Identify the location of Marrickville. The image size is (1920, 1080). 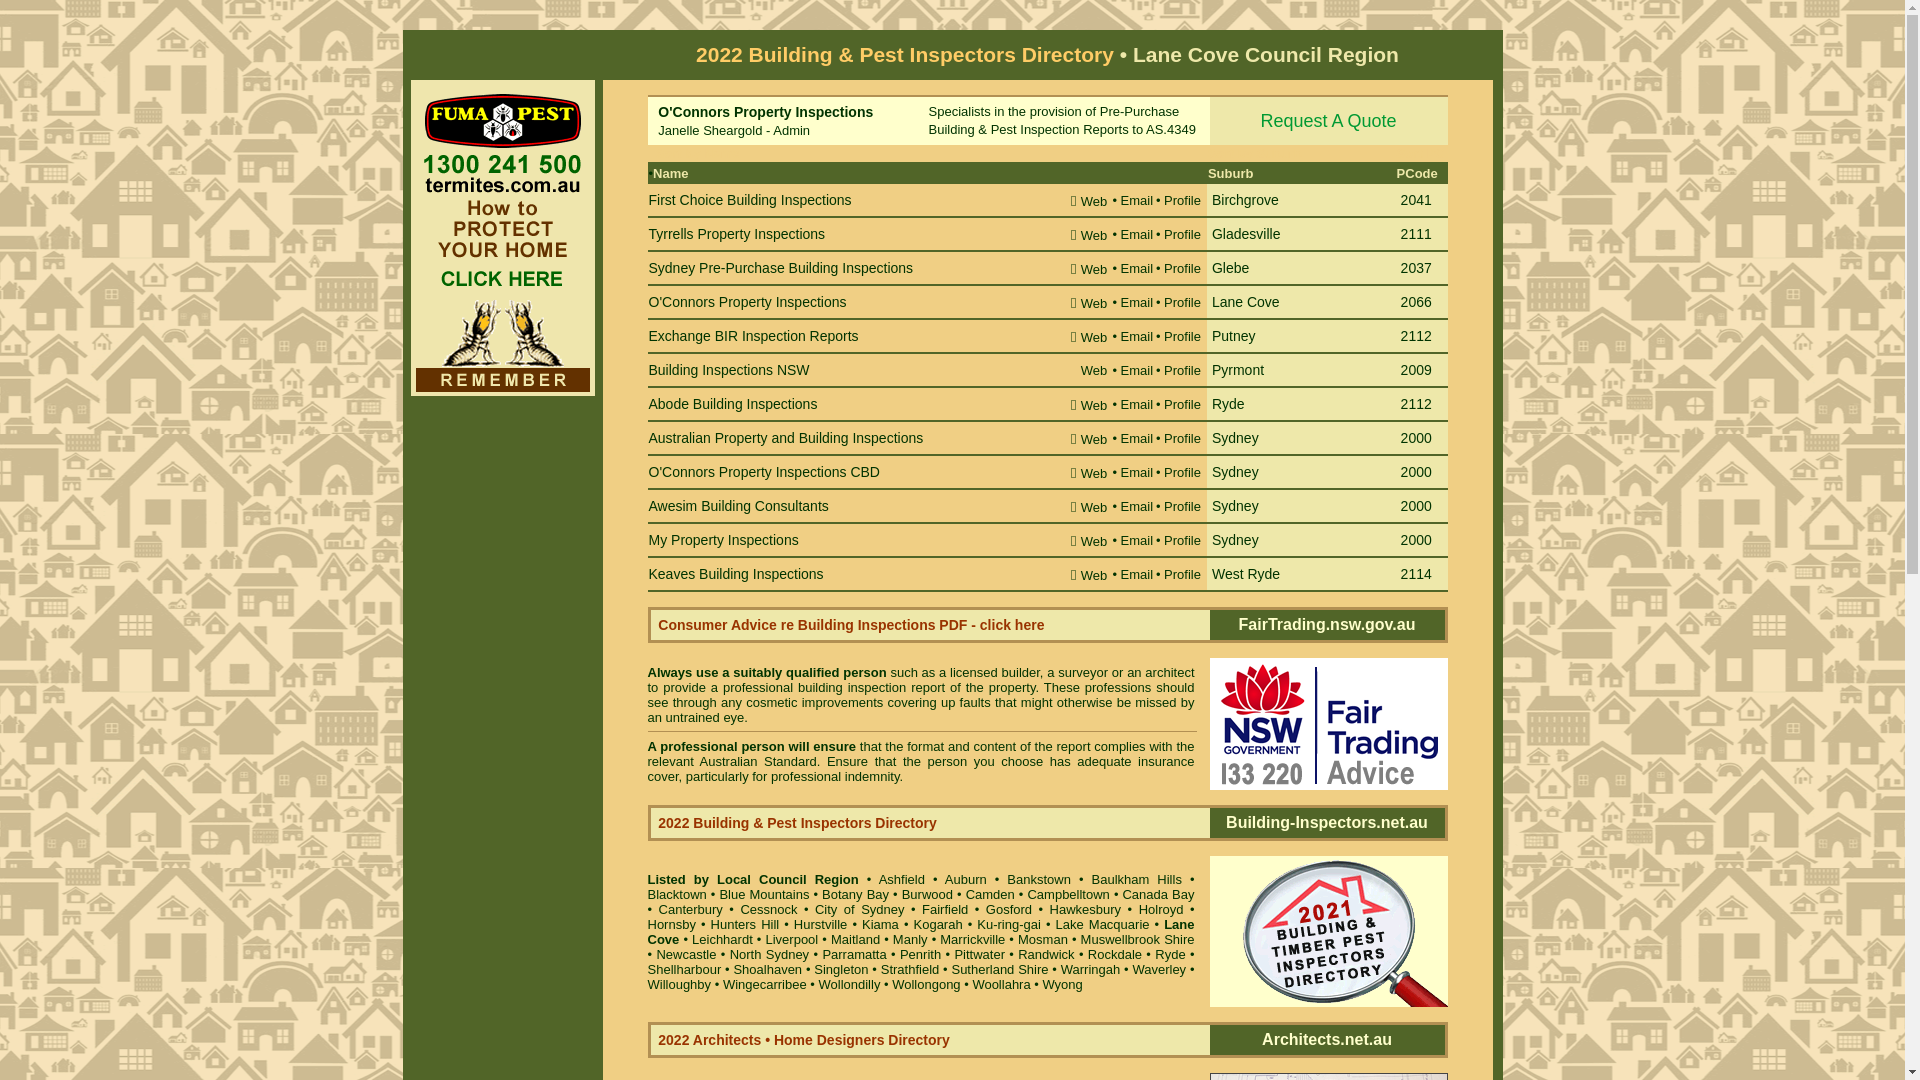
(972, 940).